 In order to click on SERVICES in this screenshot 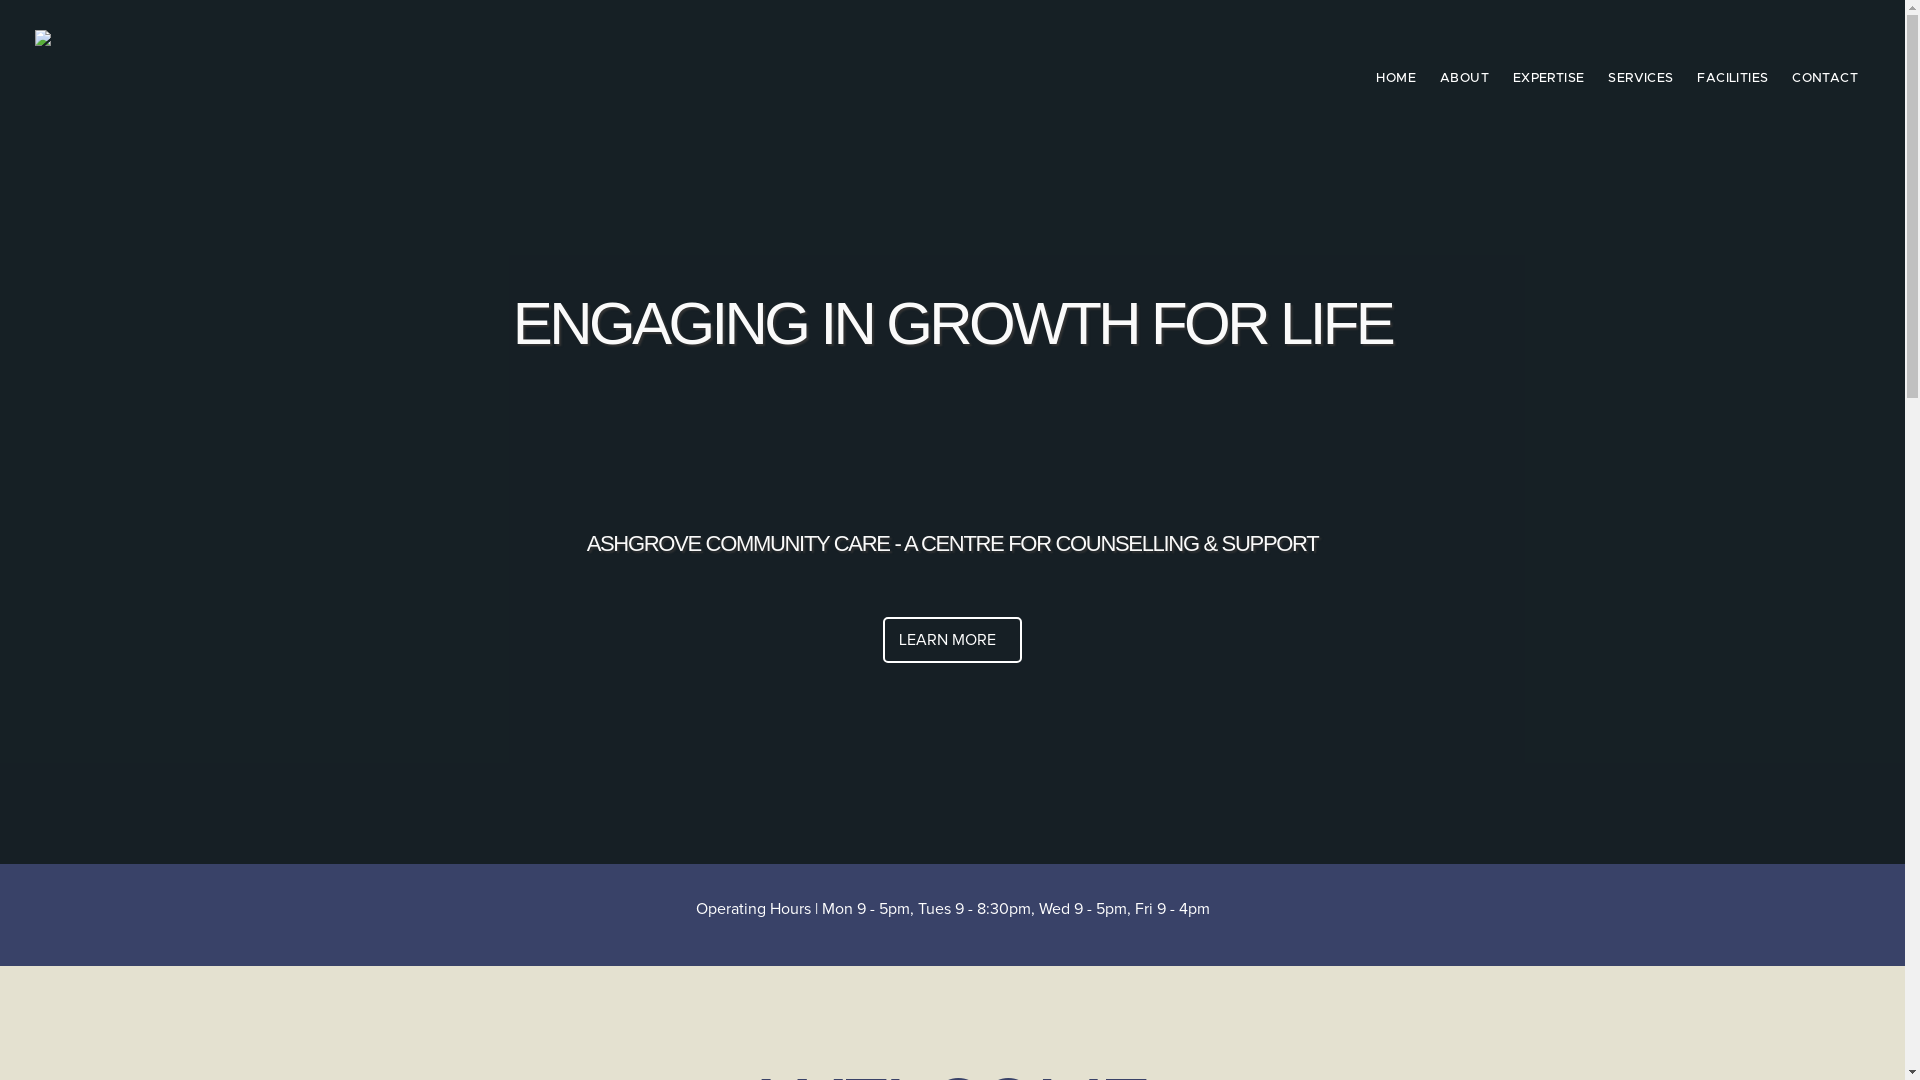, I will do `click(1640, 80)`.